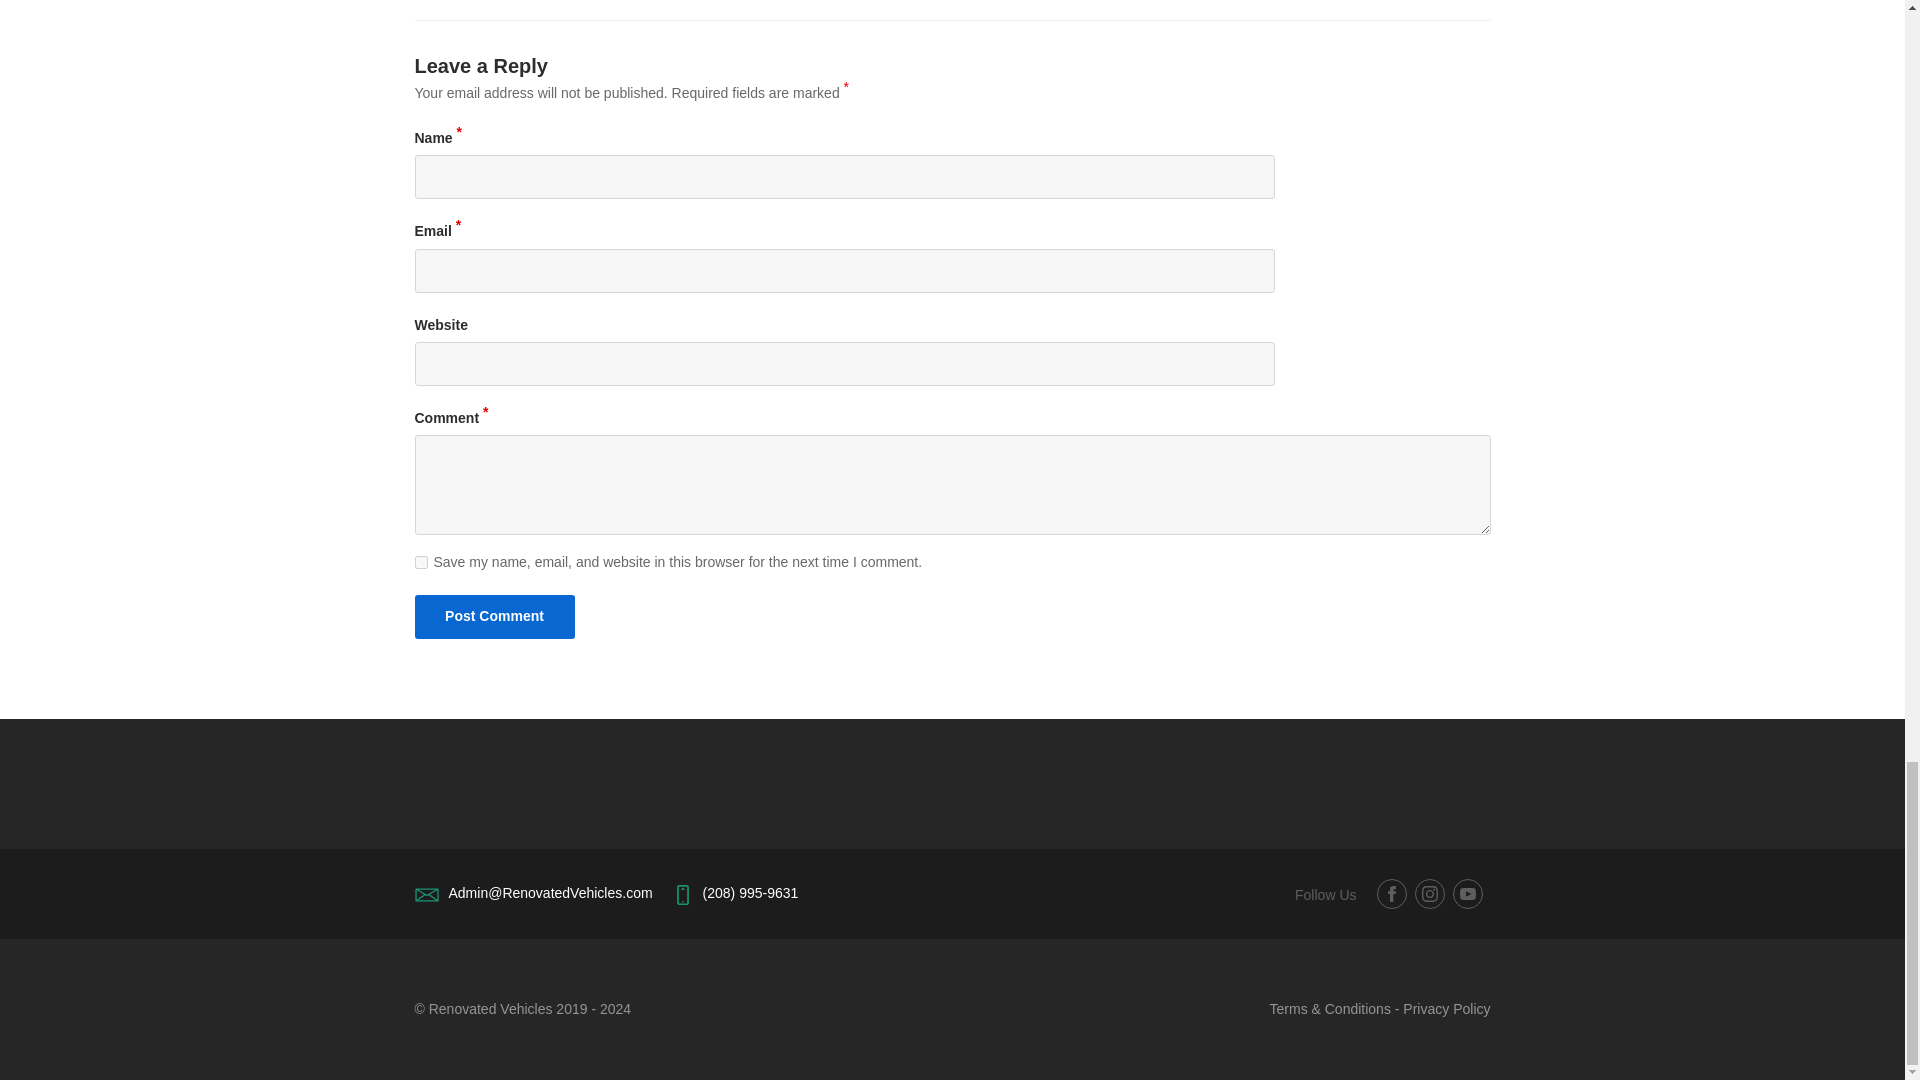  I want to click on instagram, so click(1428, 894).